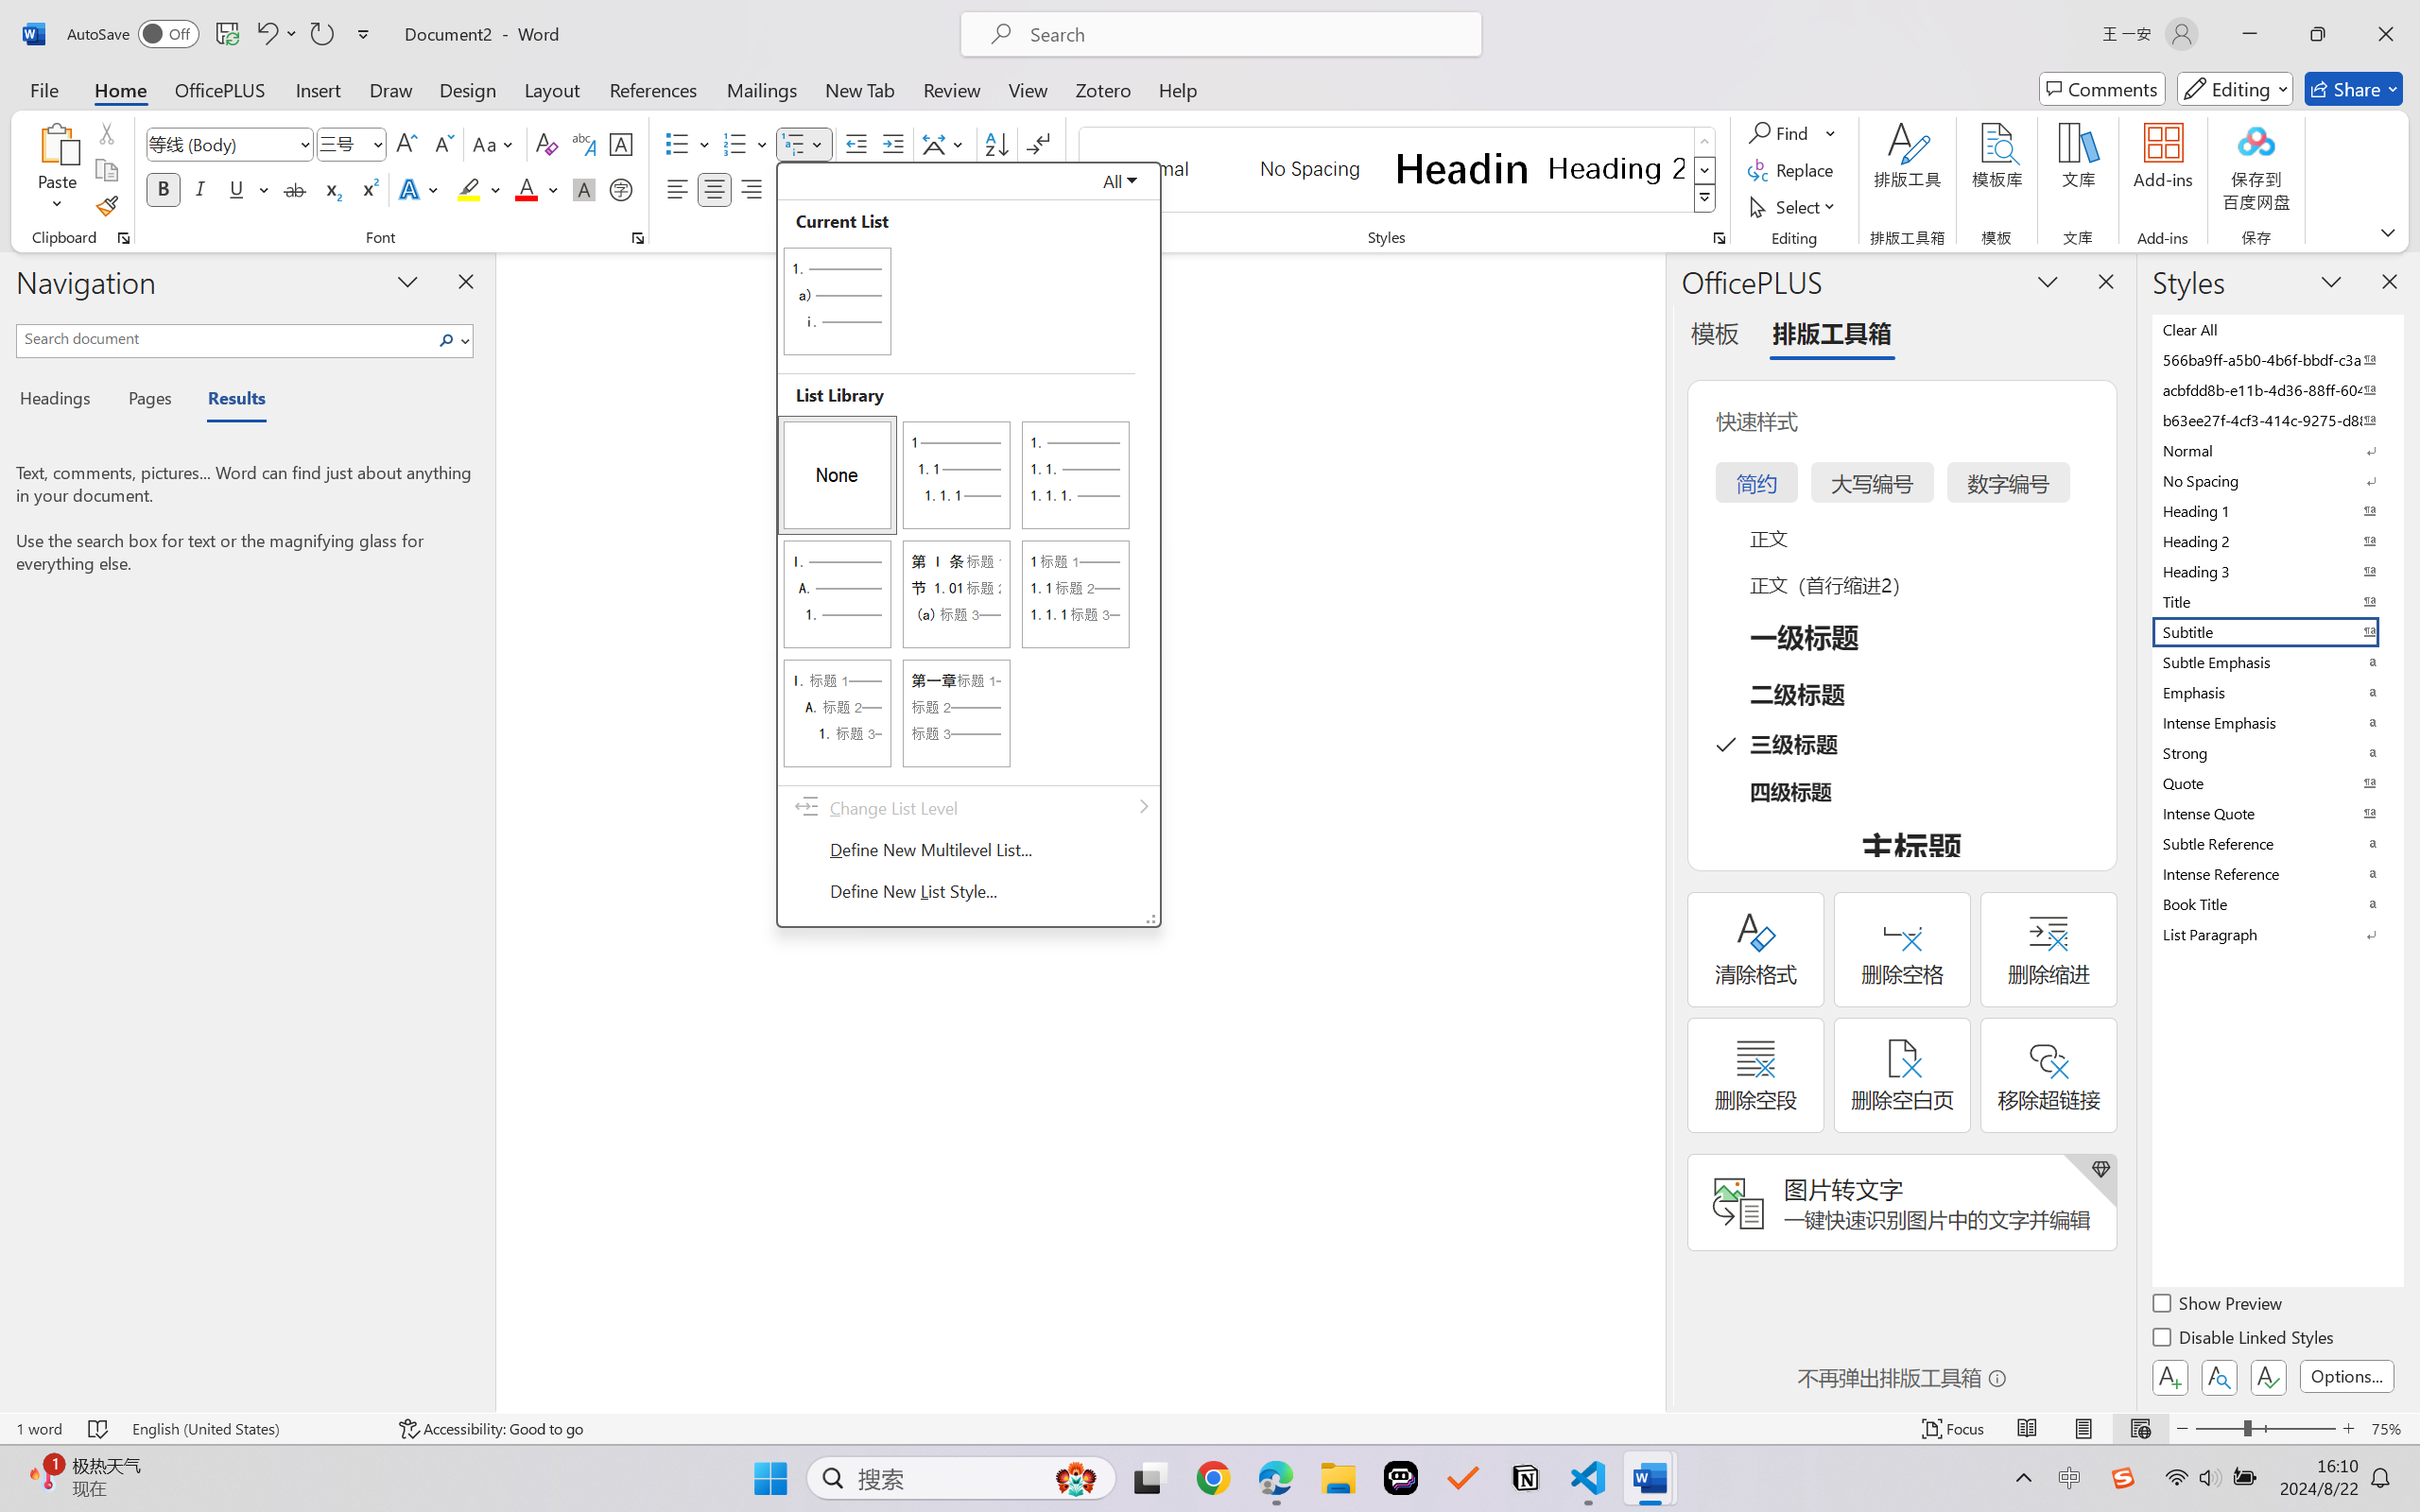 Image resolution: width=2420 pixels, height=1512 pixels. I want to click on New File..., so click(205, 84).